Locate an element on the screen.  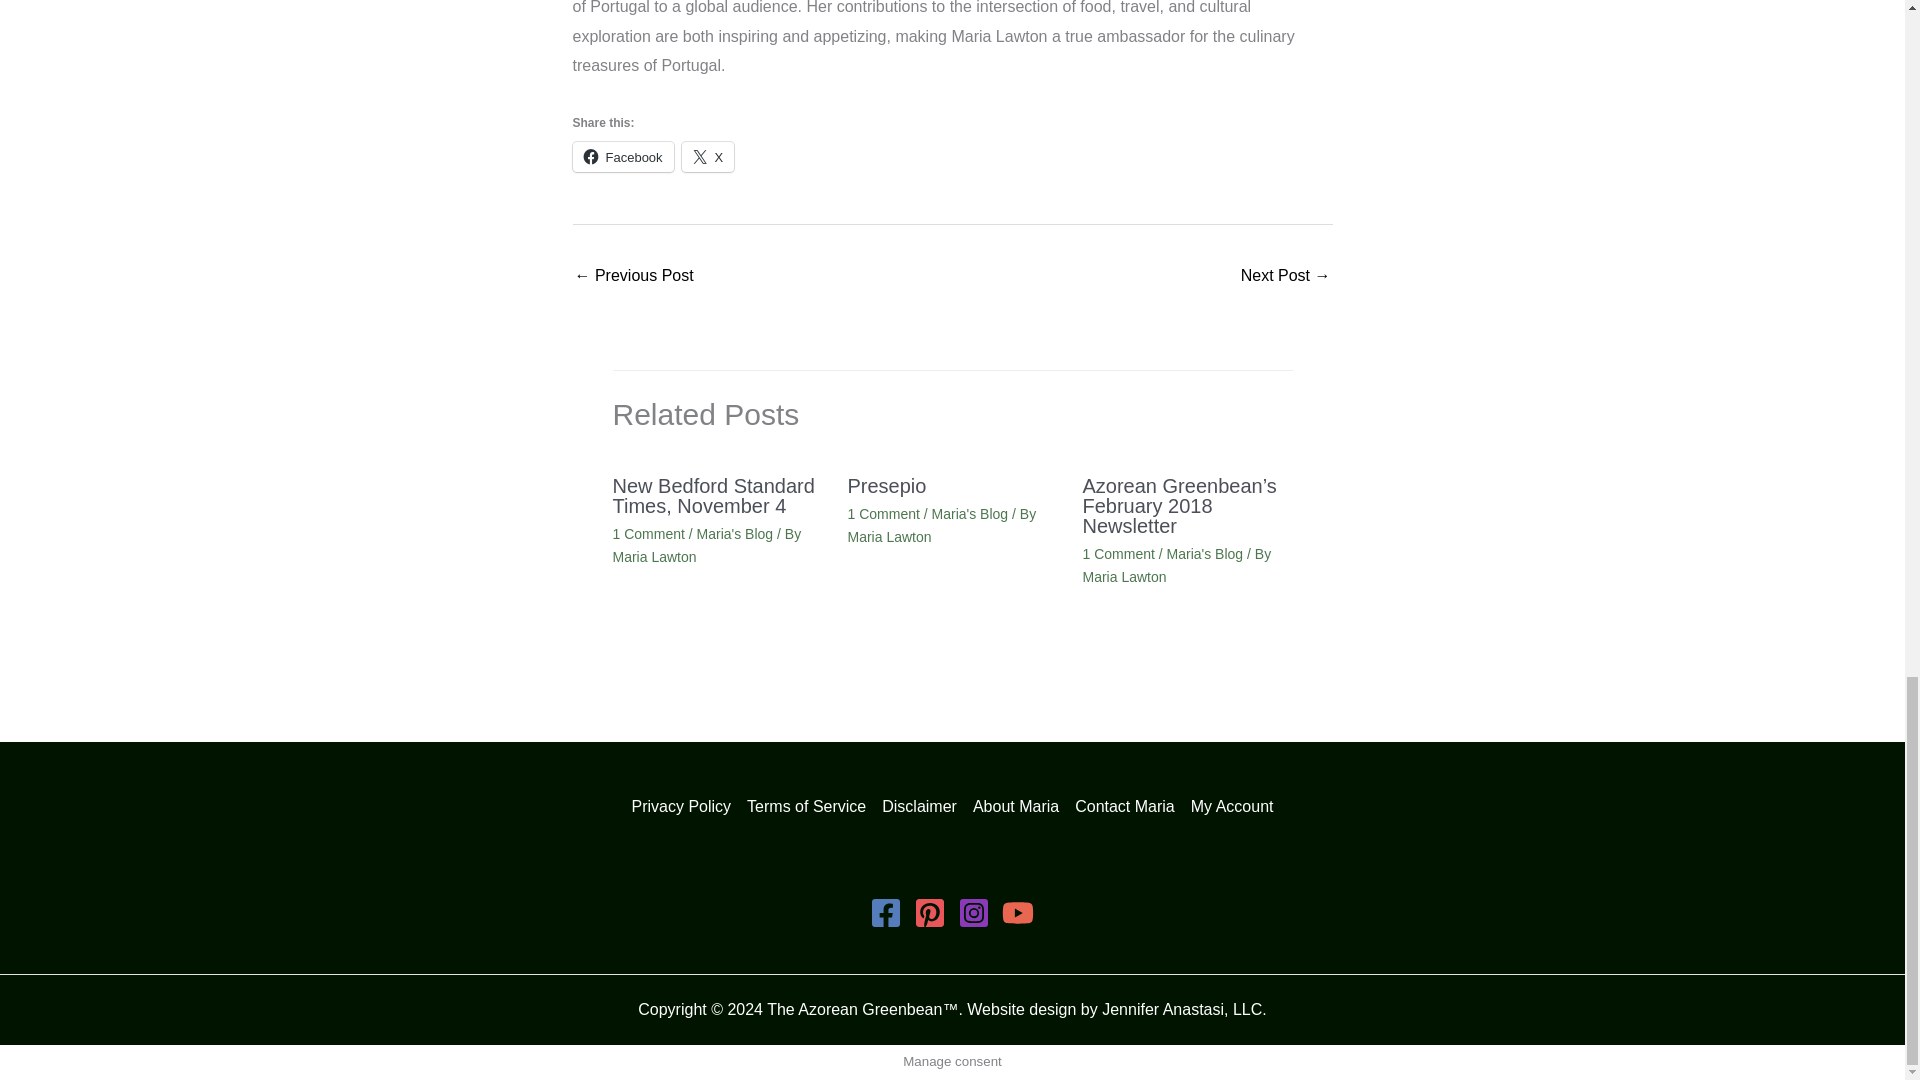
Whale Tales from the Azores Islands in Portugal is located at coordinates (1285, 277).